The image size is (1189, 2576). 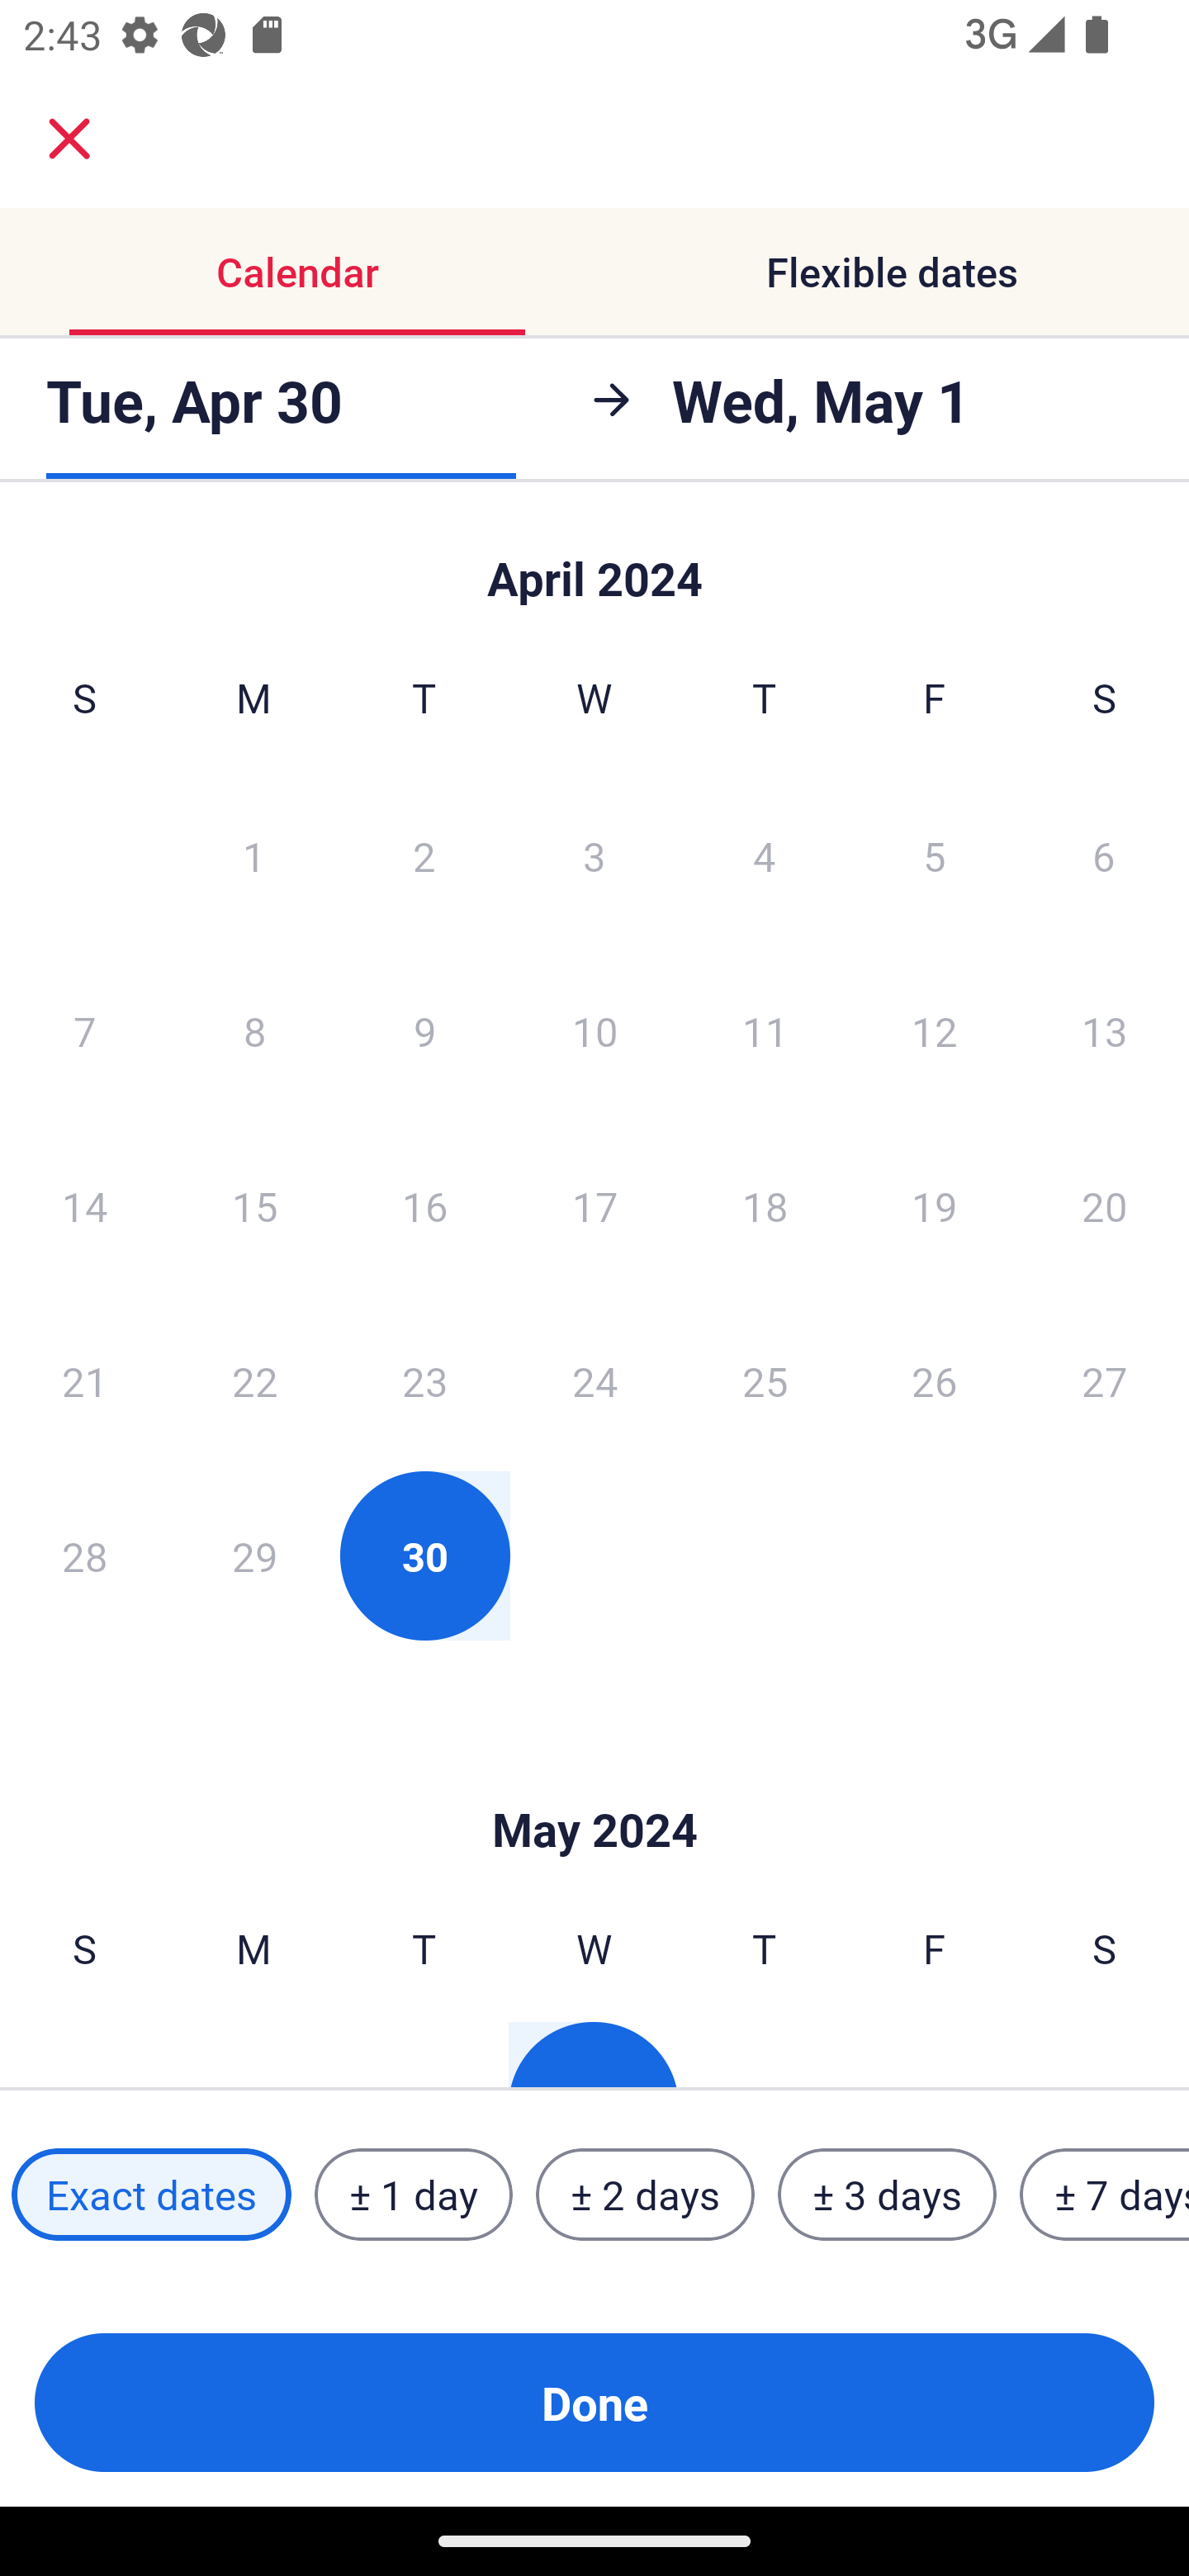 What do you see at coordinates (254, 1380) in the screenshot?
I see `22 Monday, April 22, 2024` at bounding box center [254, 1380].